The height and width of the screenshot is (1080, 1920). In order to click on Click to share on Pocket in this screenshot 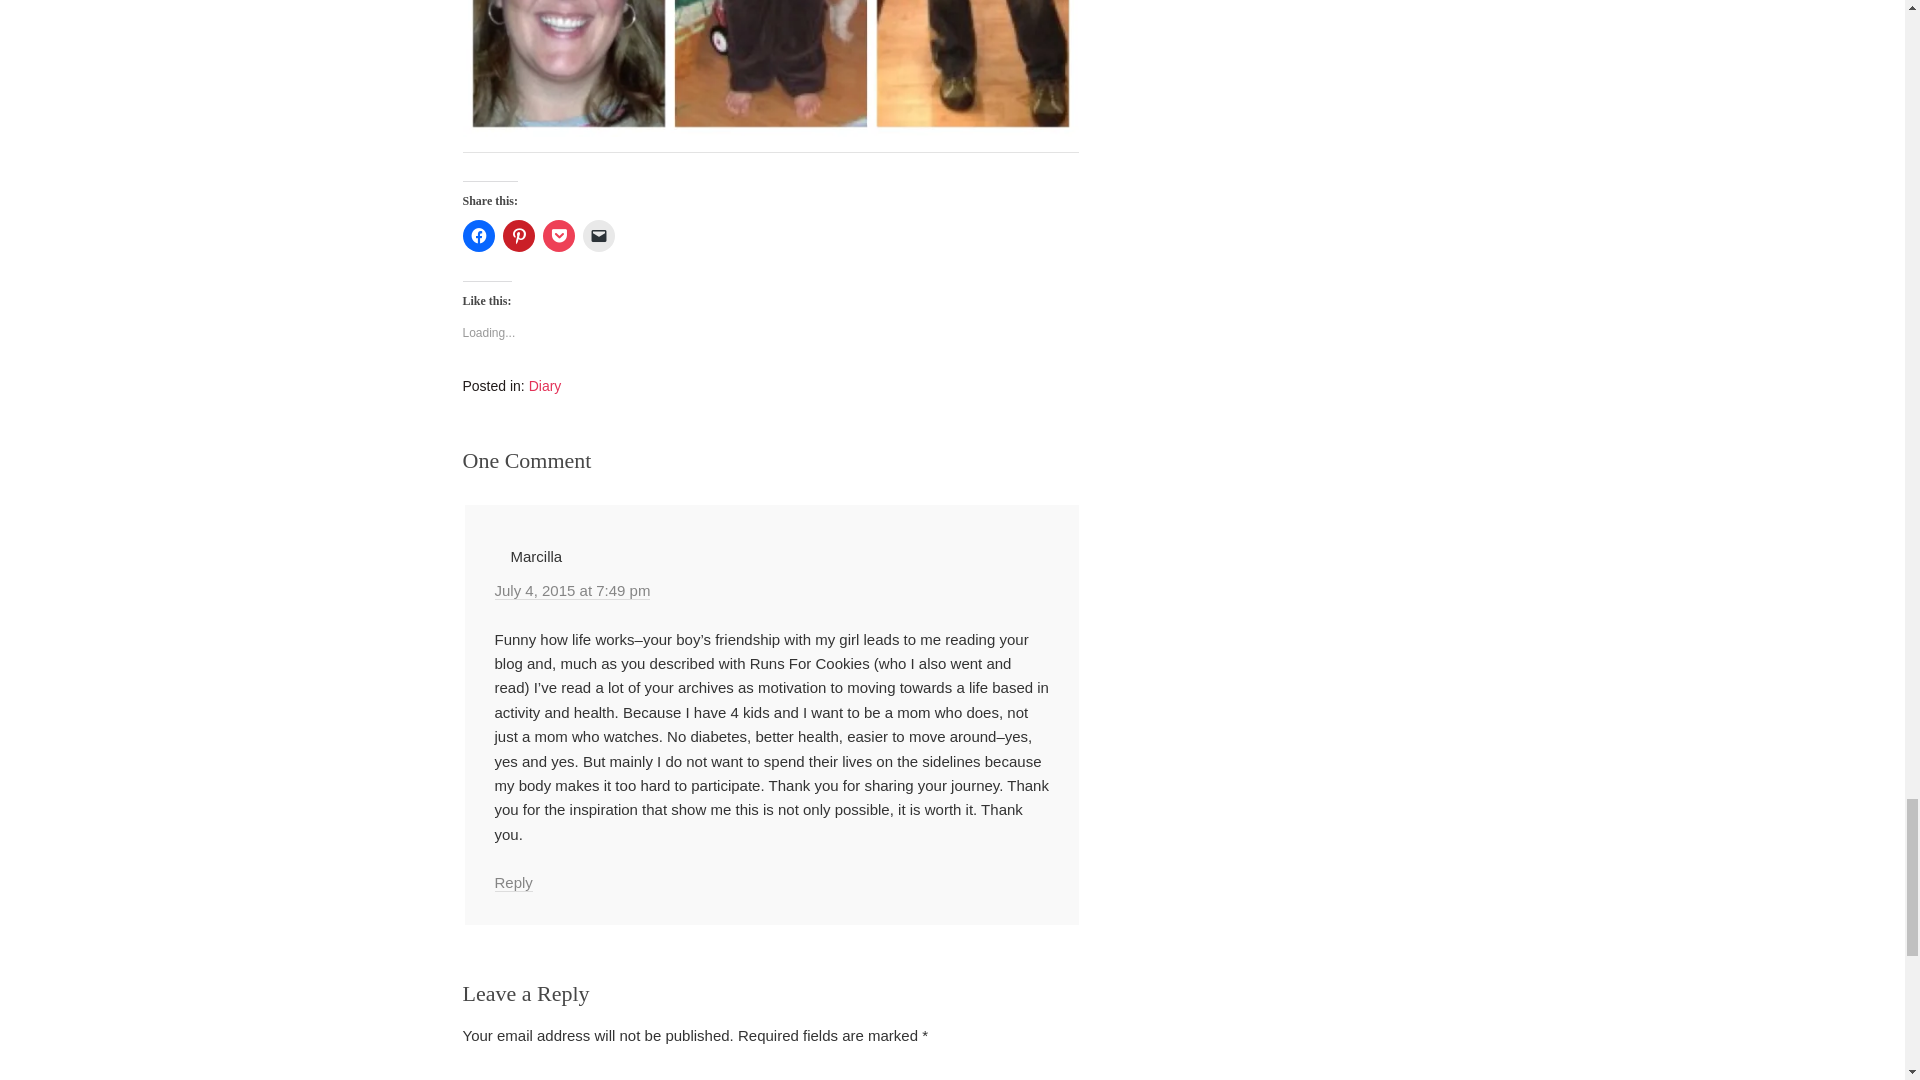, I will do `click(558, 236)`.